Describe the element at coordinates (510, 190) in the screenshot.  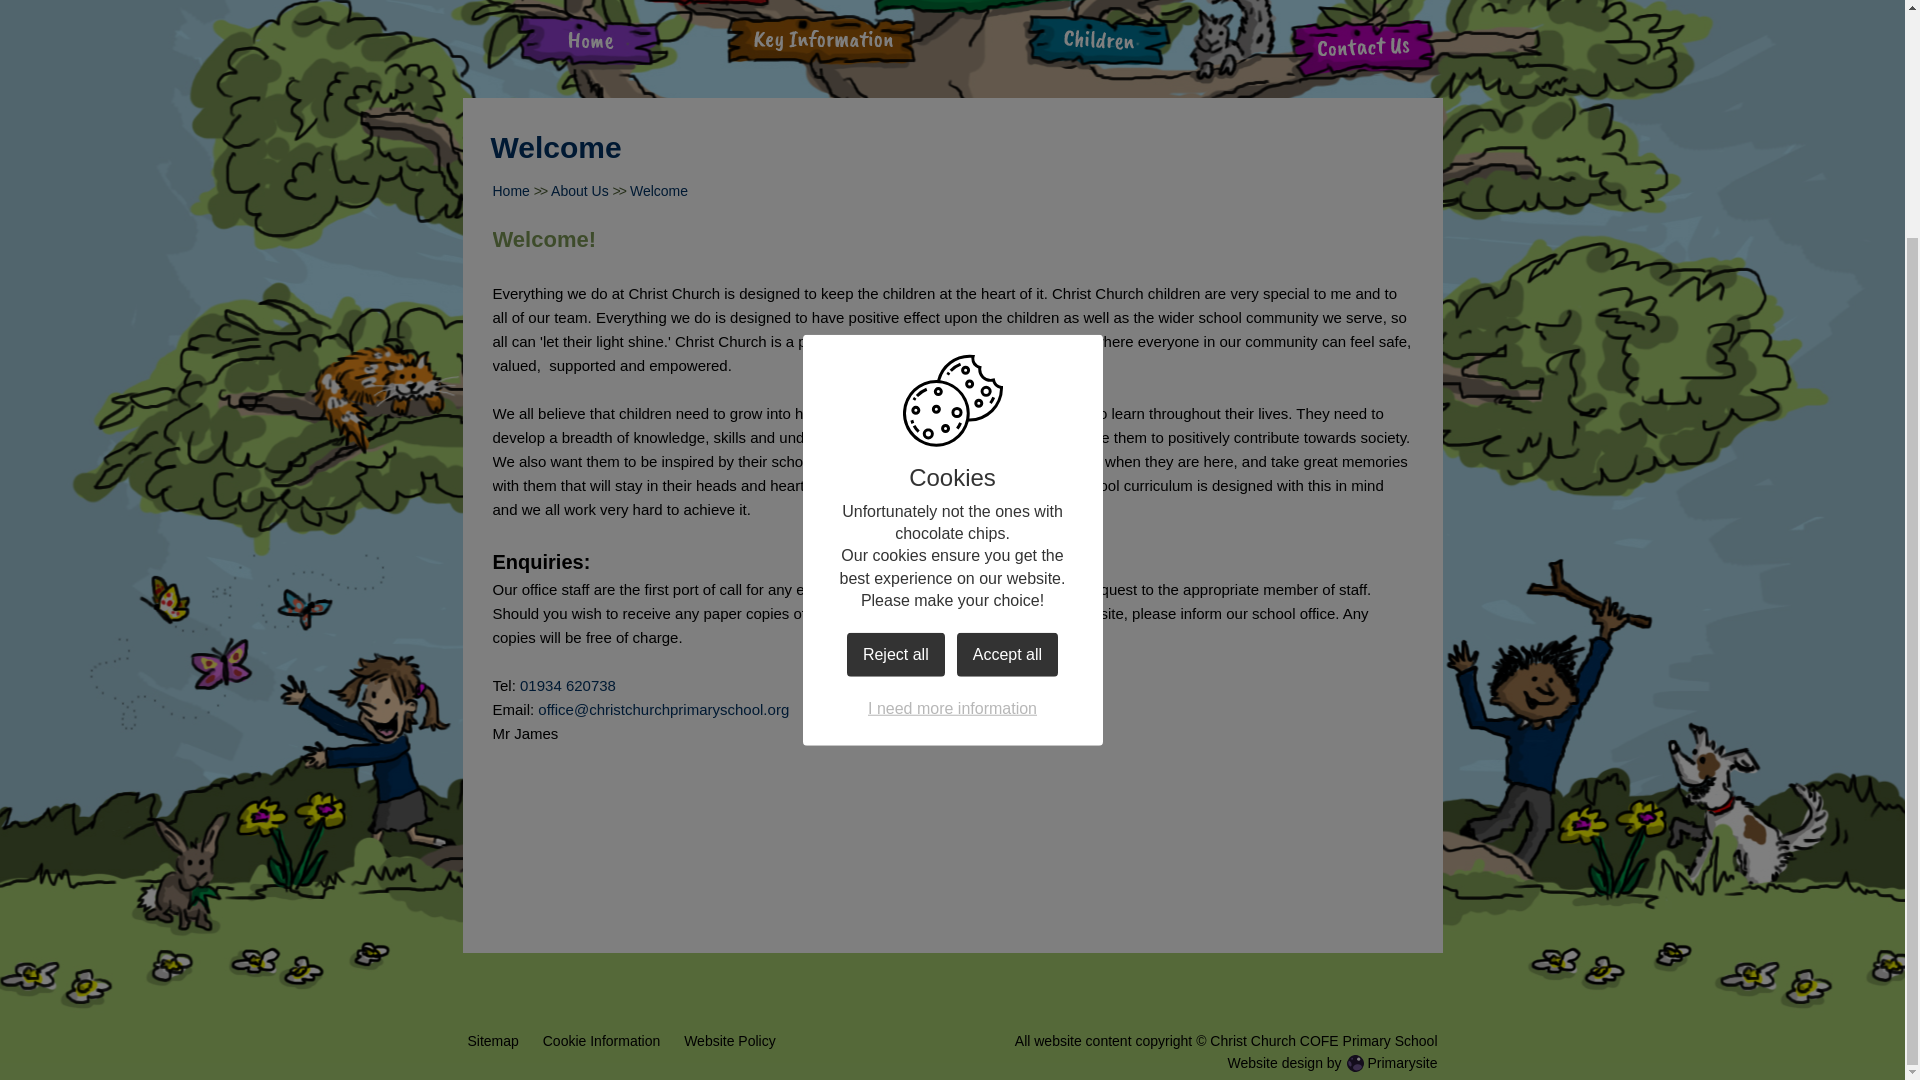
I see `Home` at that location.